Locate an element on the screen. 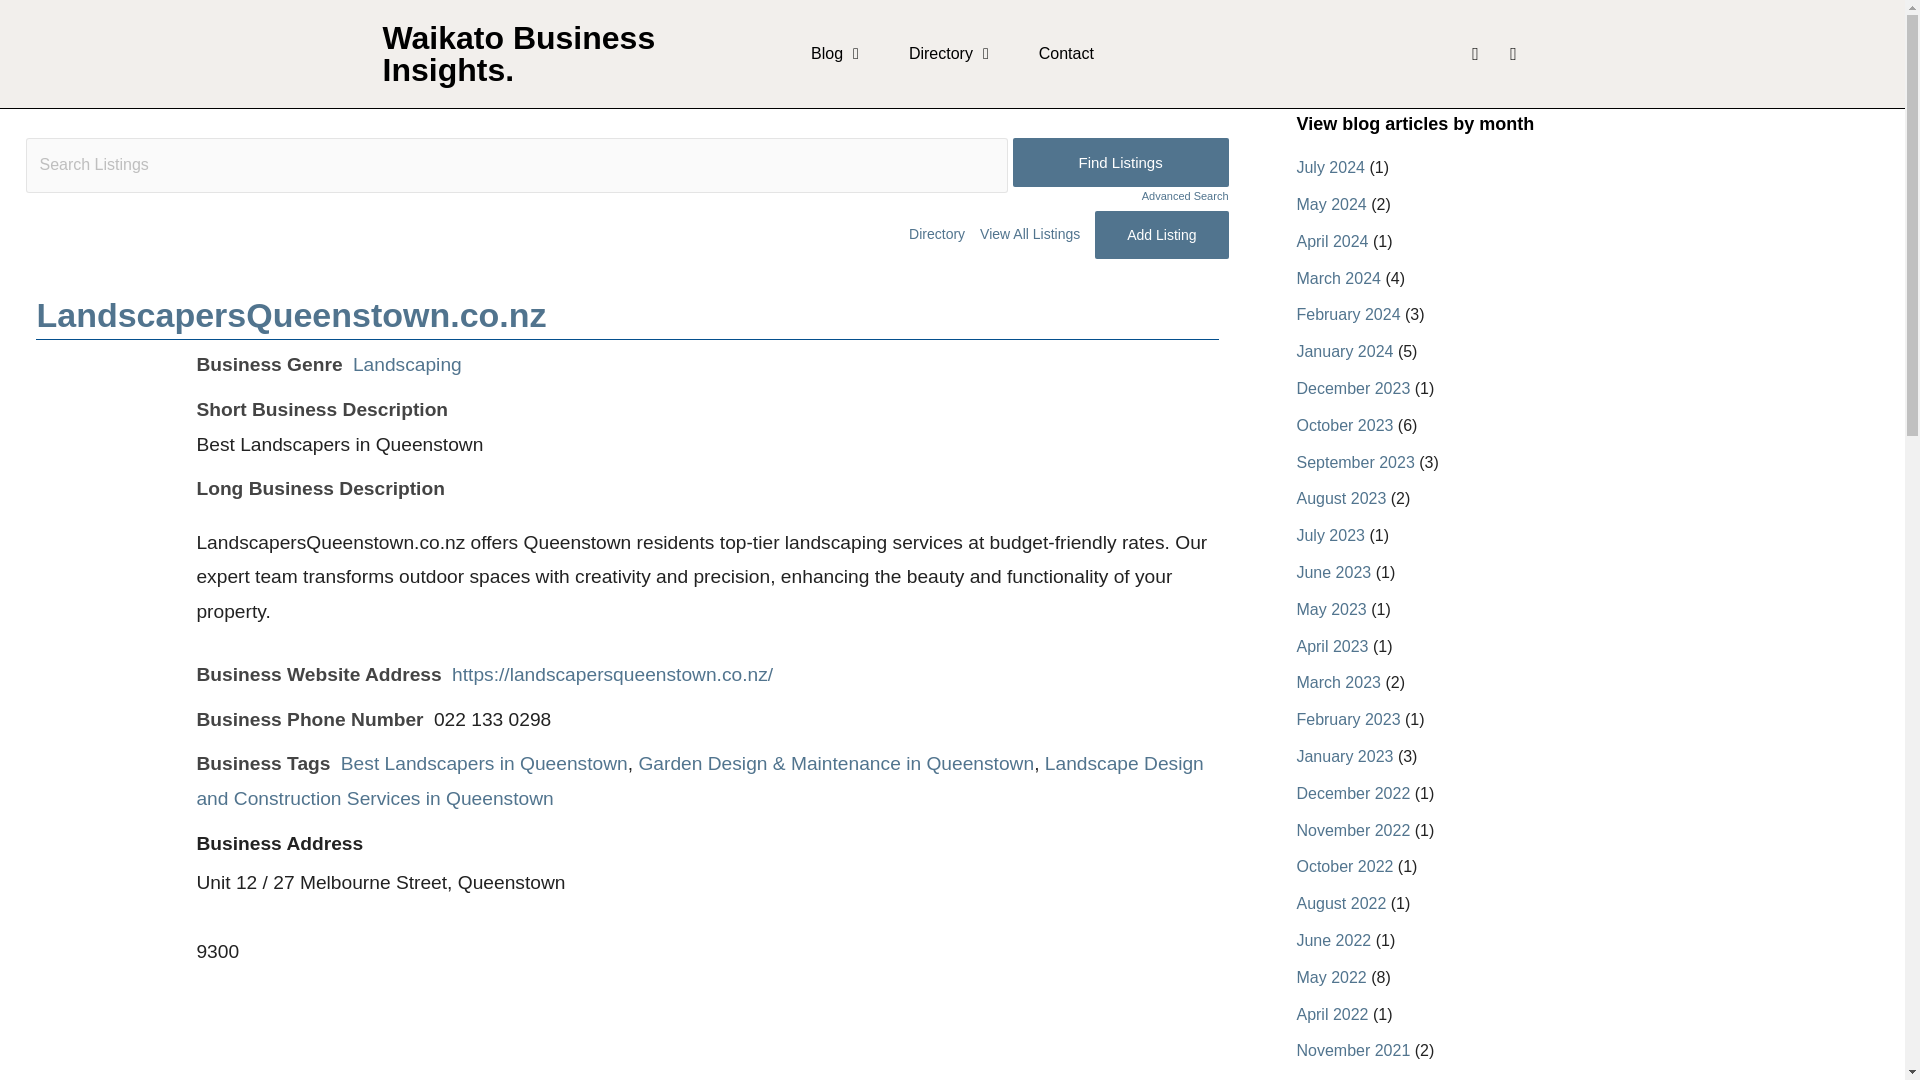  Best Landscapers in Queenstown is located at coordinates (484, 763).